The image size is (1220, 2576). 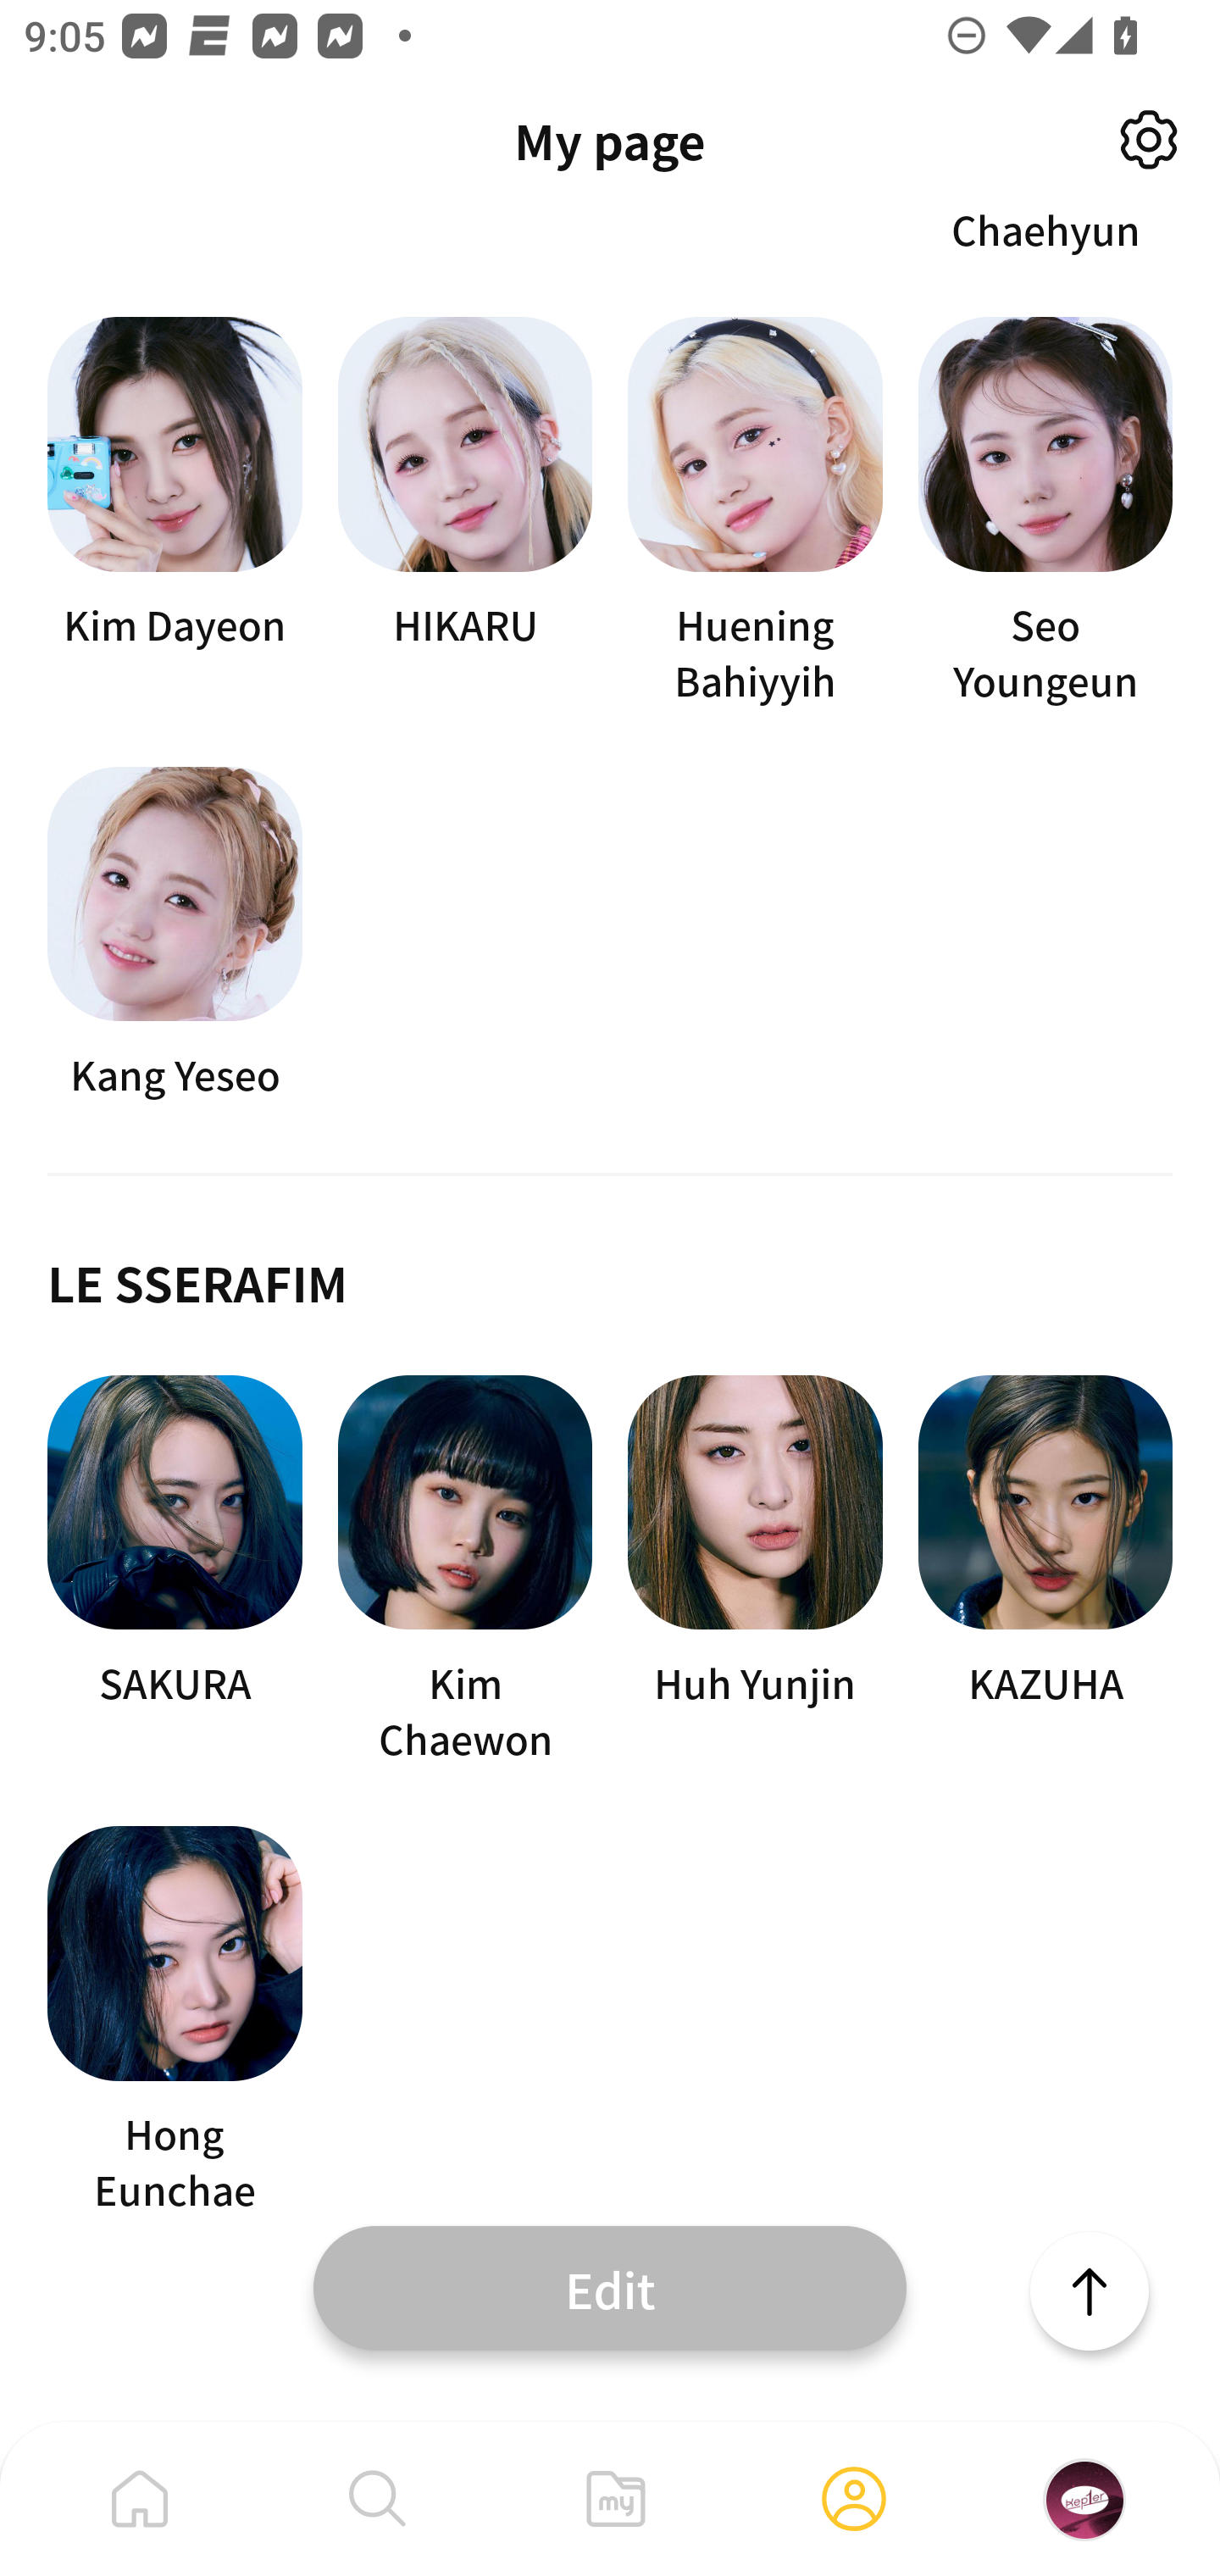 I want to click on Edit, so click(x=610, y=2287).